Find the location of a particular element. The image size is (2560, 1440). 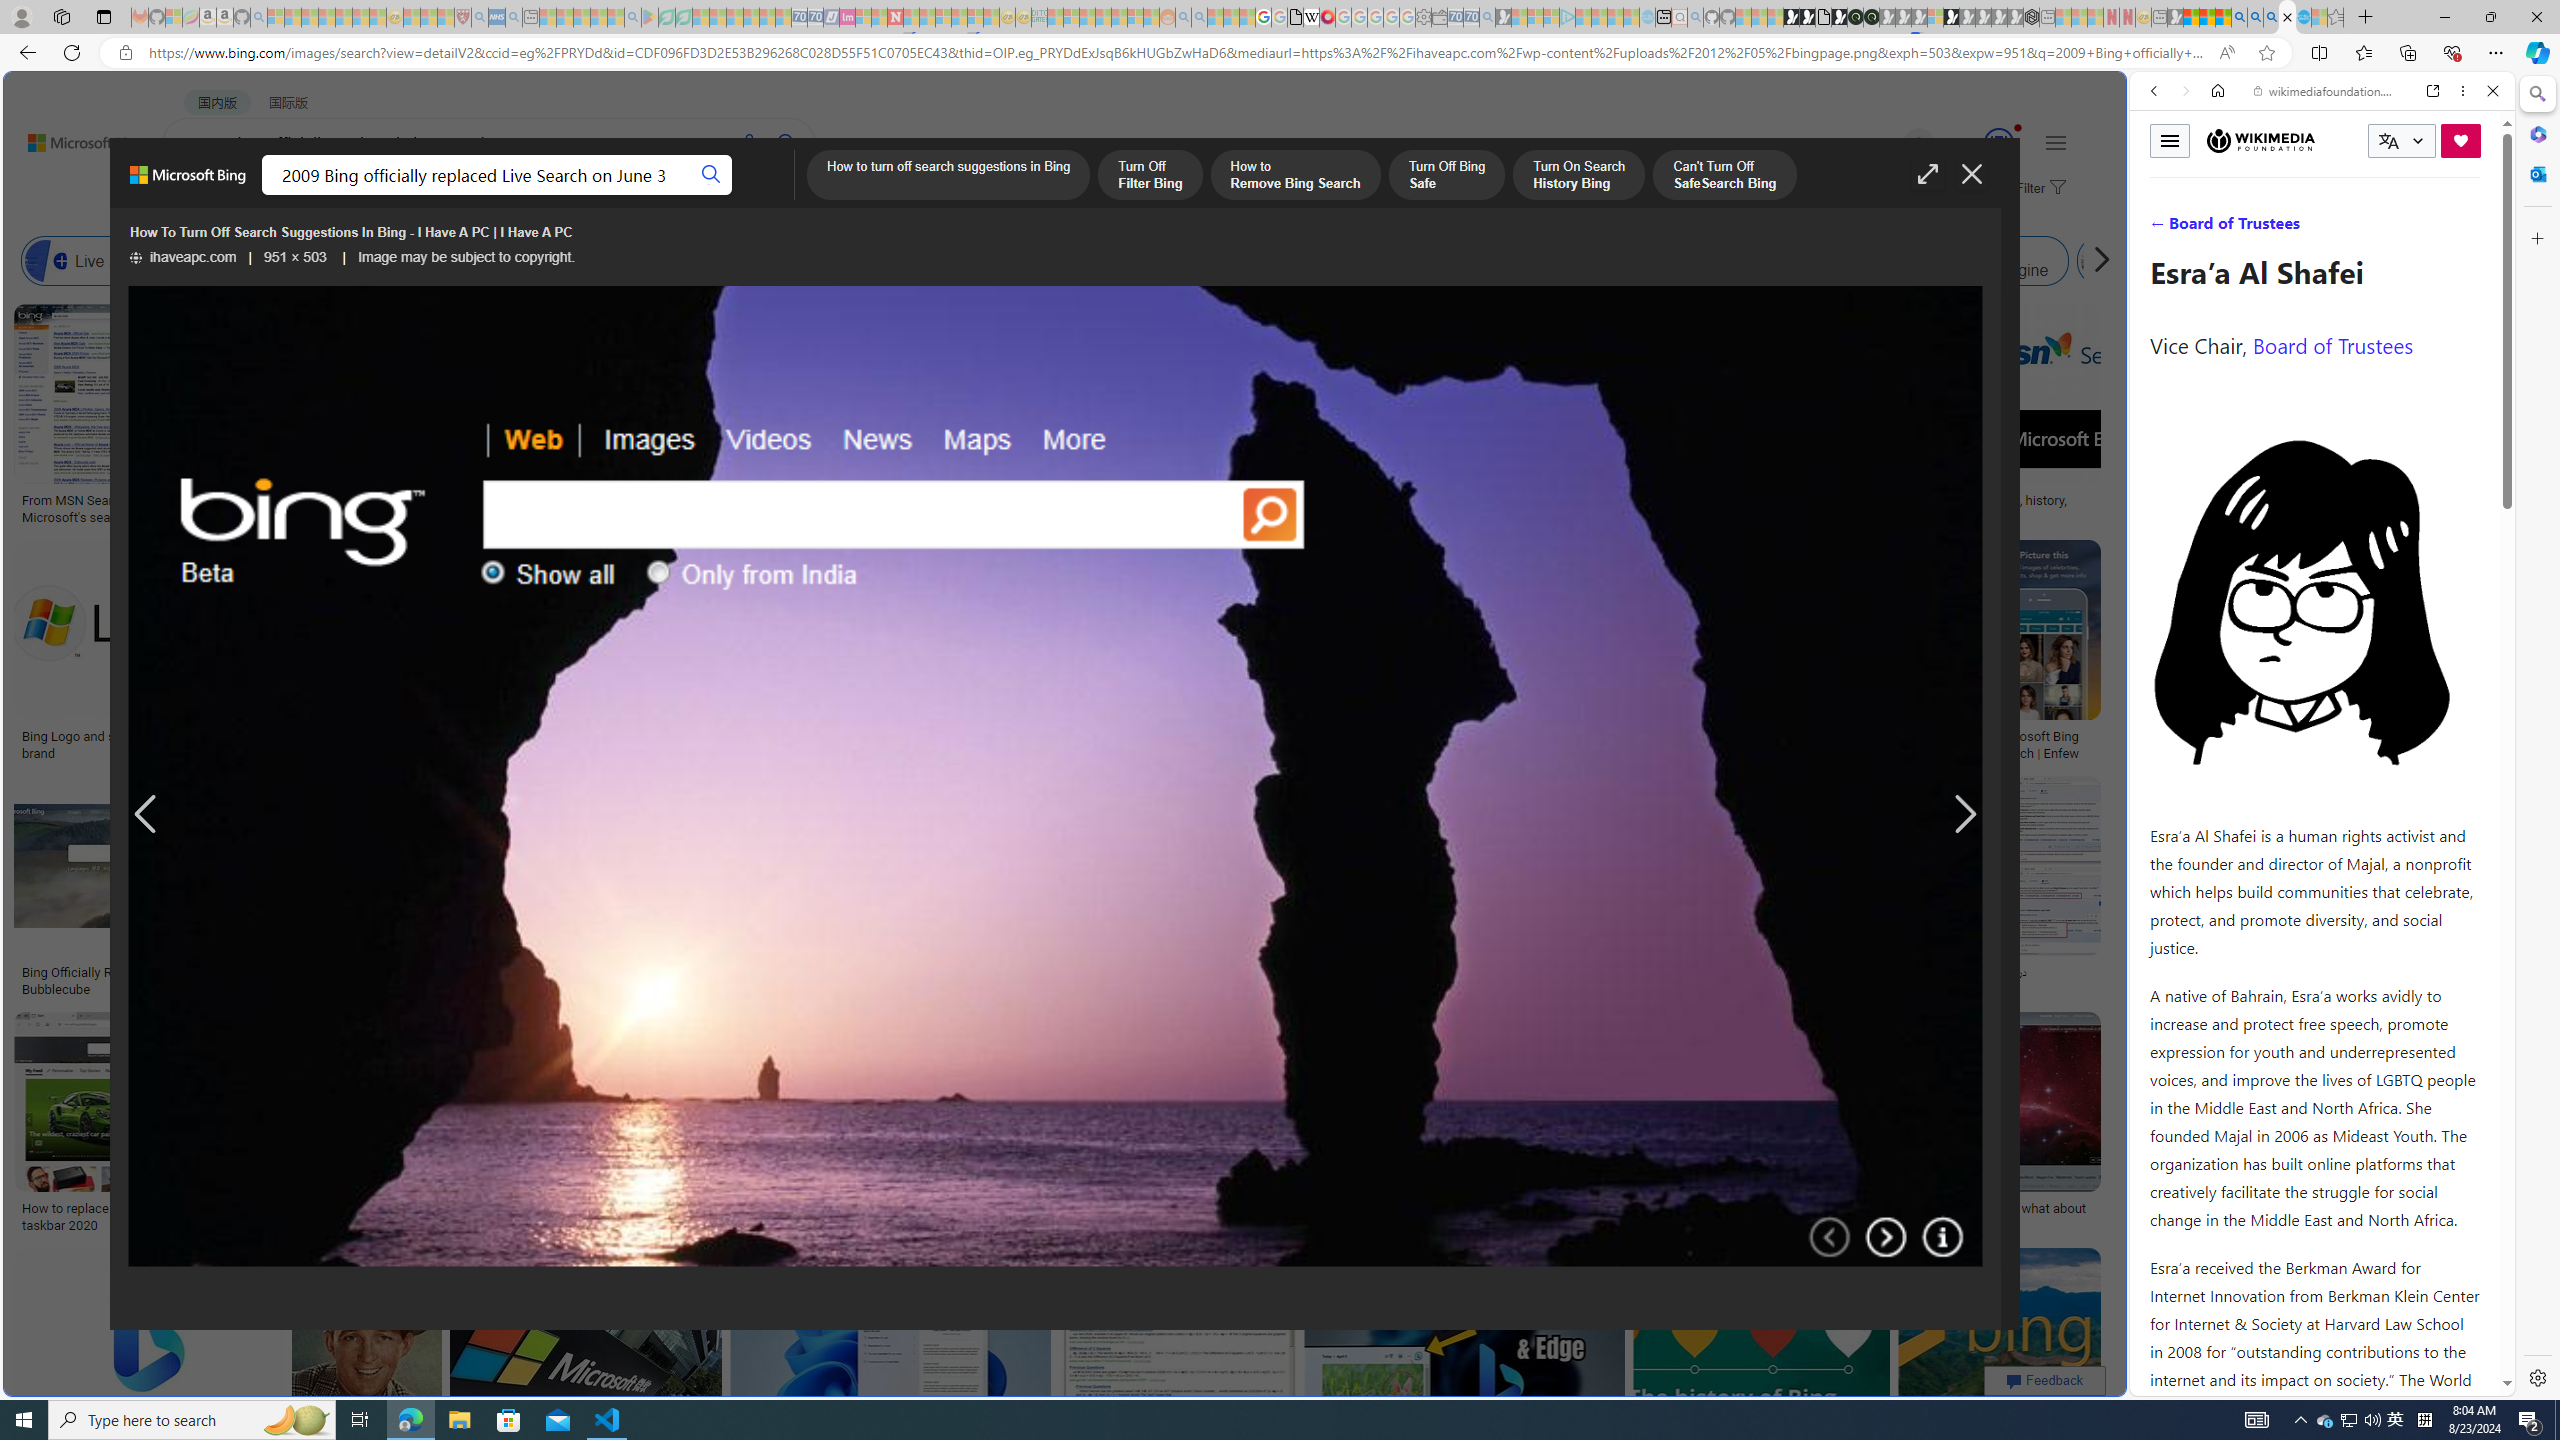

Bing (2009) (RARE/FAKE) - YouTubeSave is located at coordinates (1660, 890).